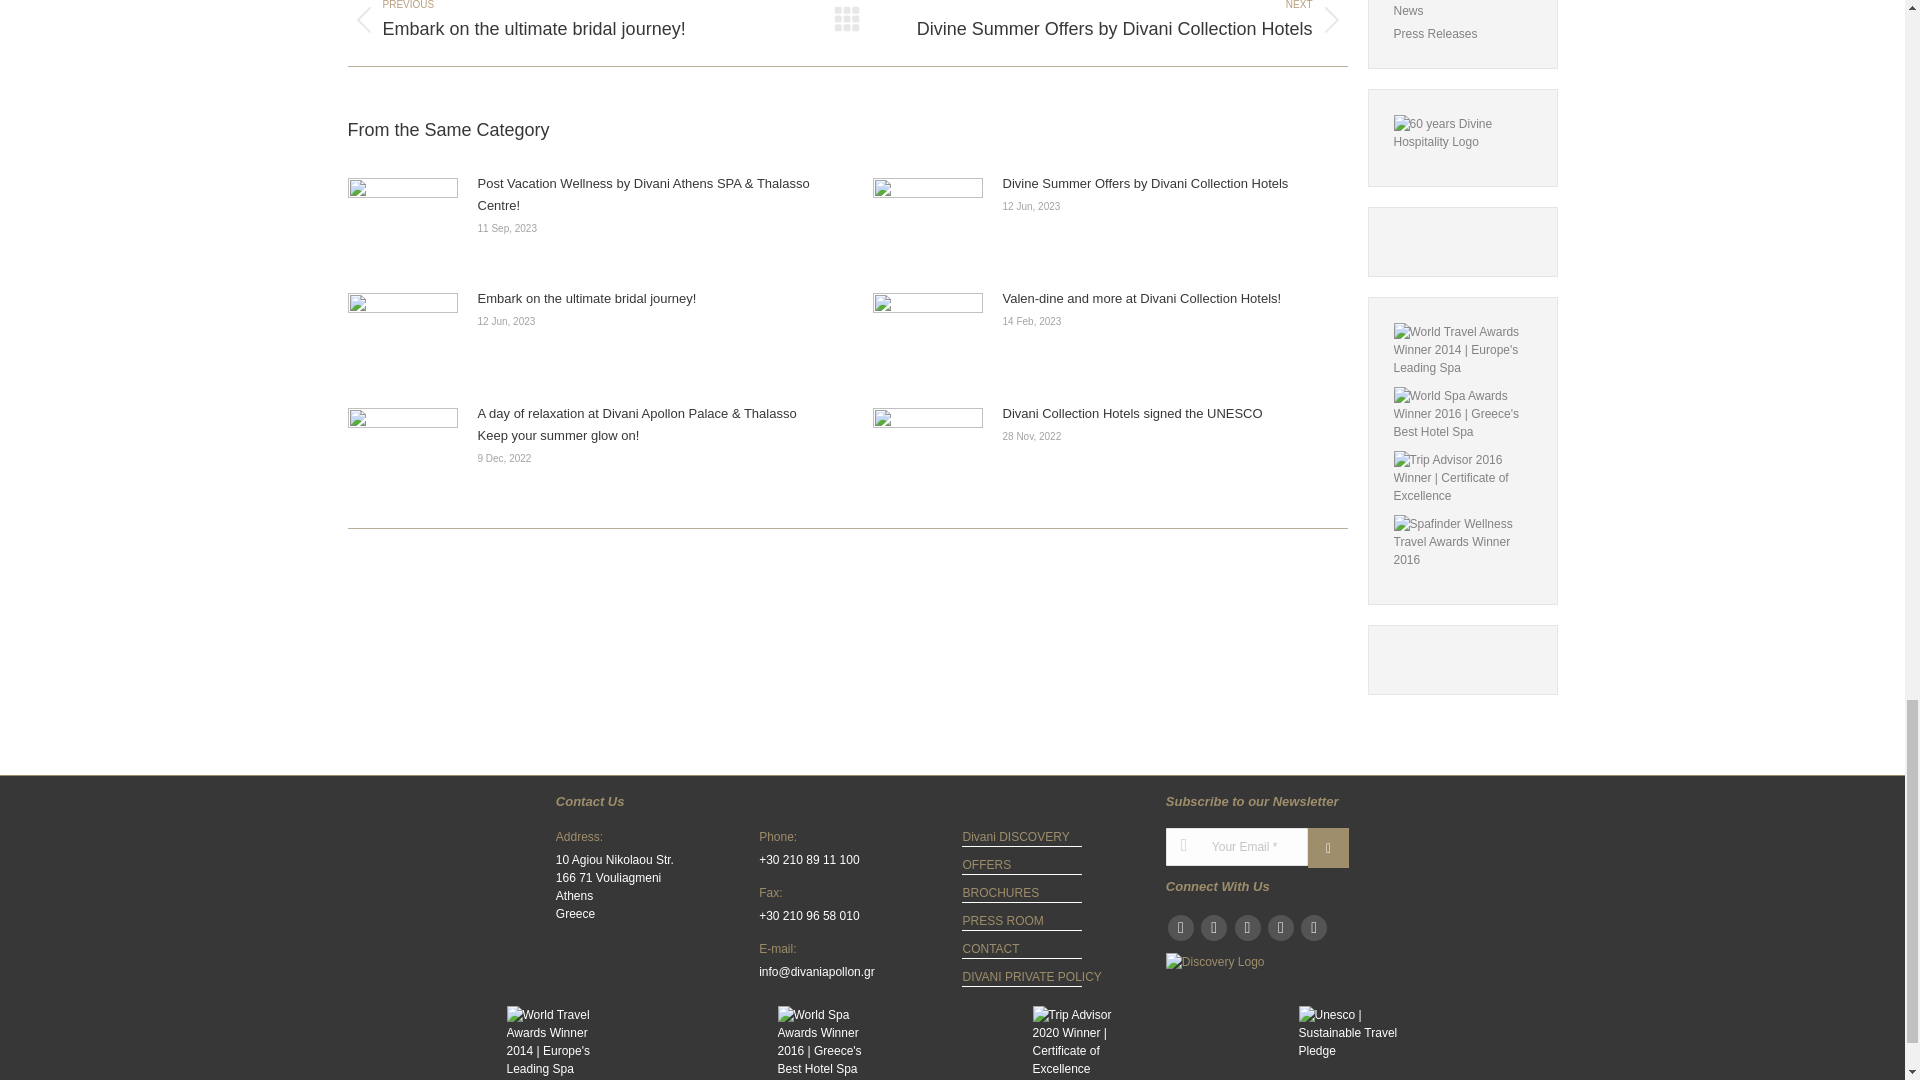 The image size is (1920, 1080). Describe the element at coordinates (1236, 852) in the screenshot. I see `Please type your email` at that location.